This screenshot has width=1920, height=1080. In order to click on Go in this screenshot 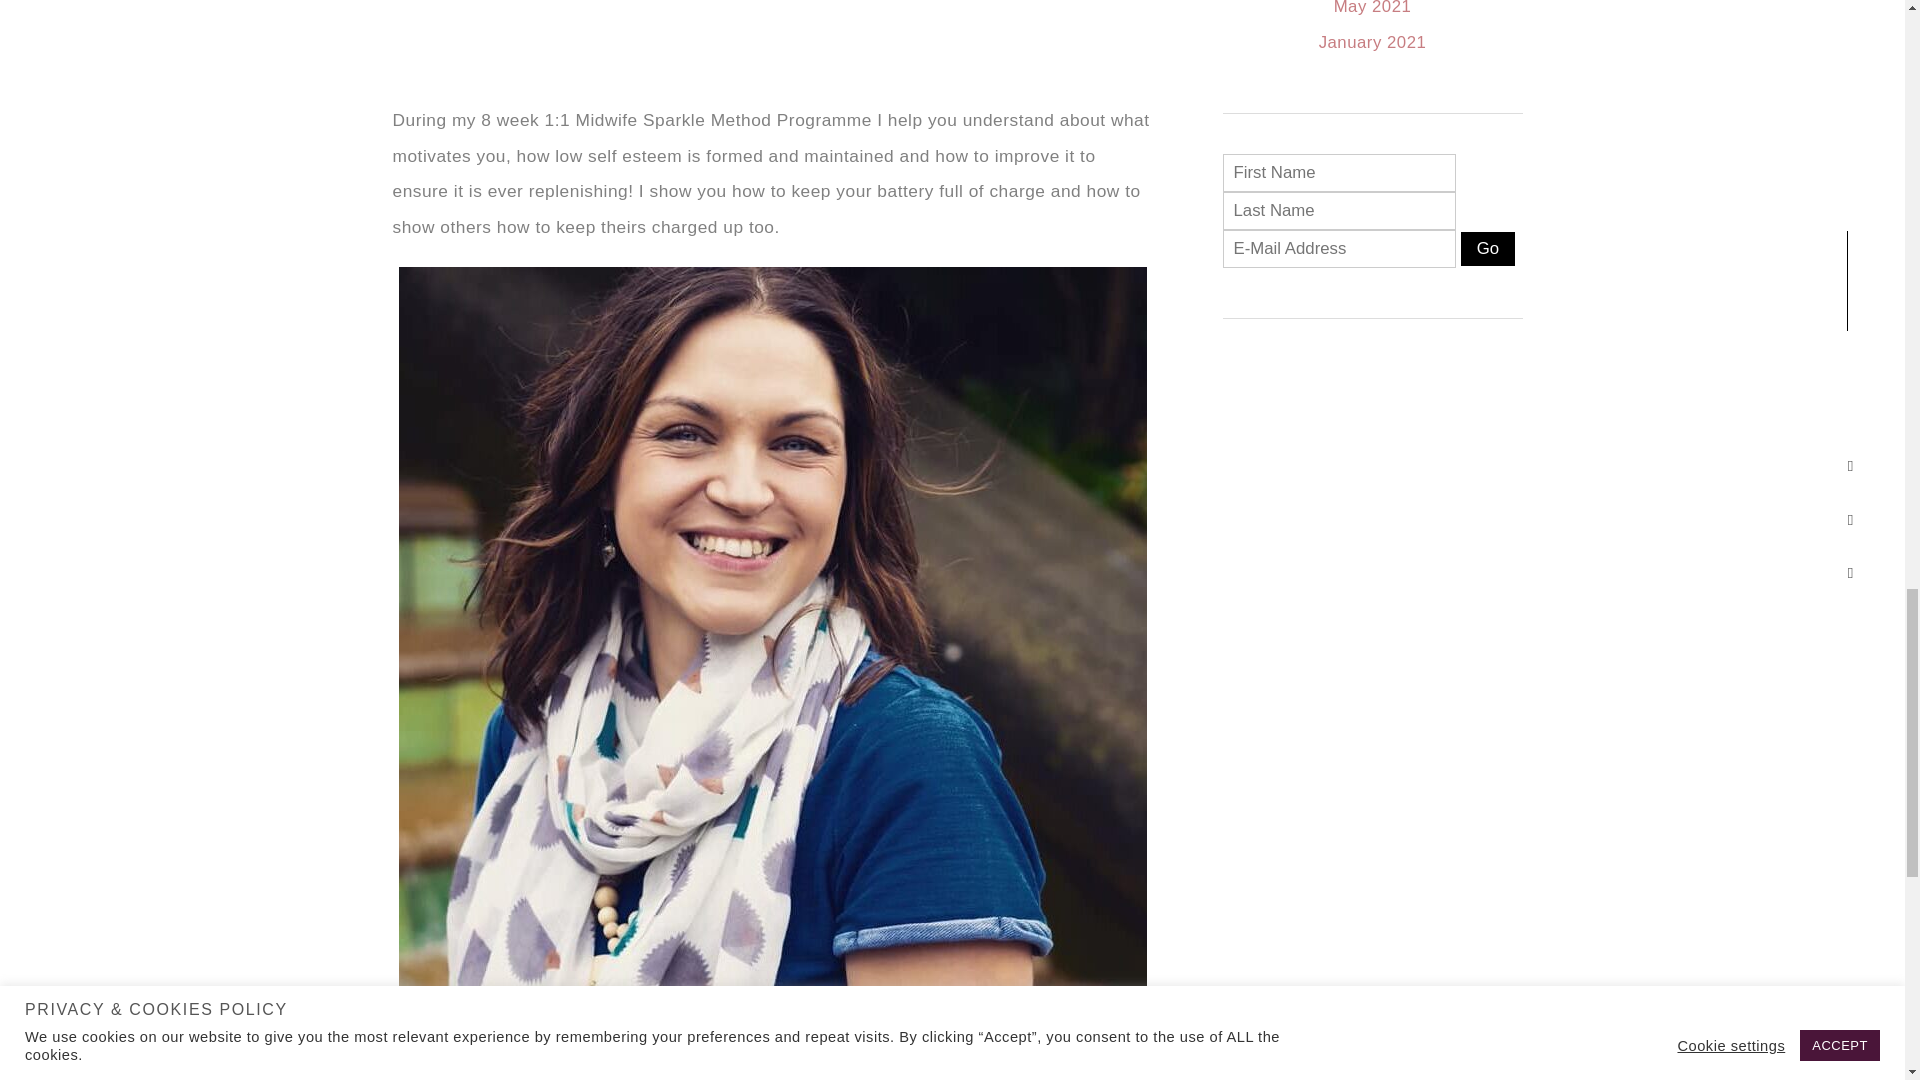, I will do `click(1488, 249)`.